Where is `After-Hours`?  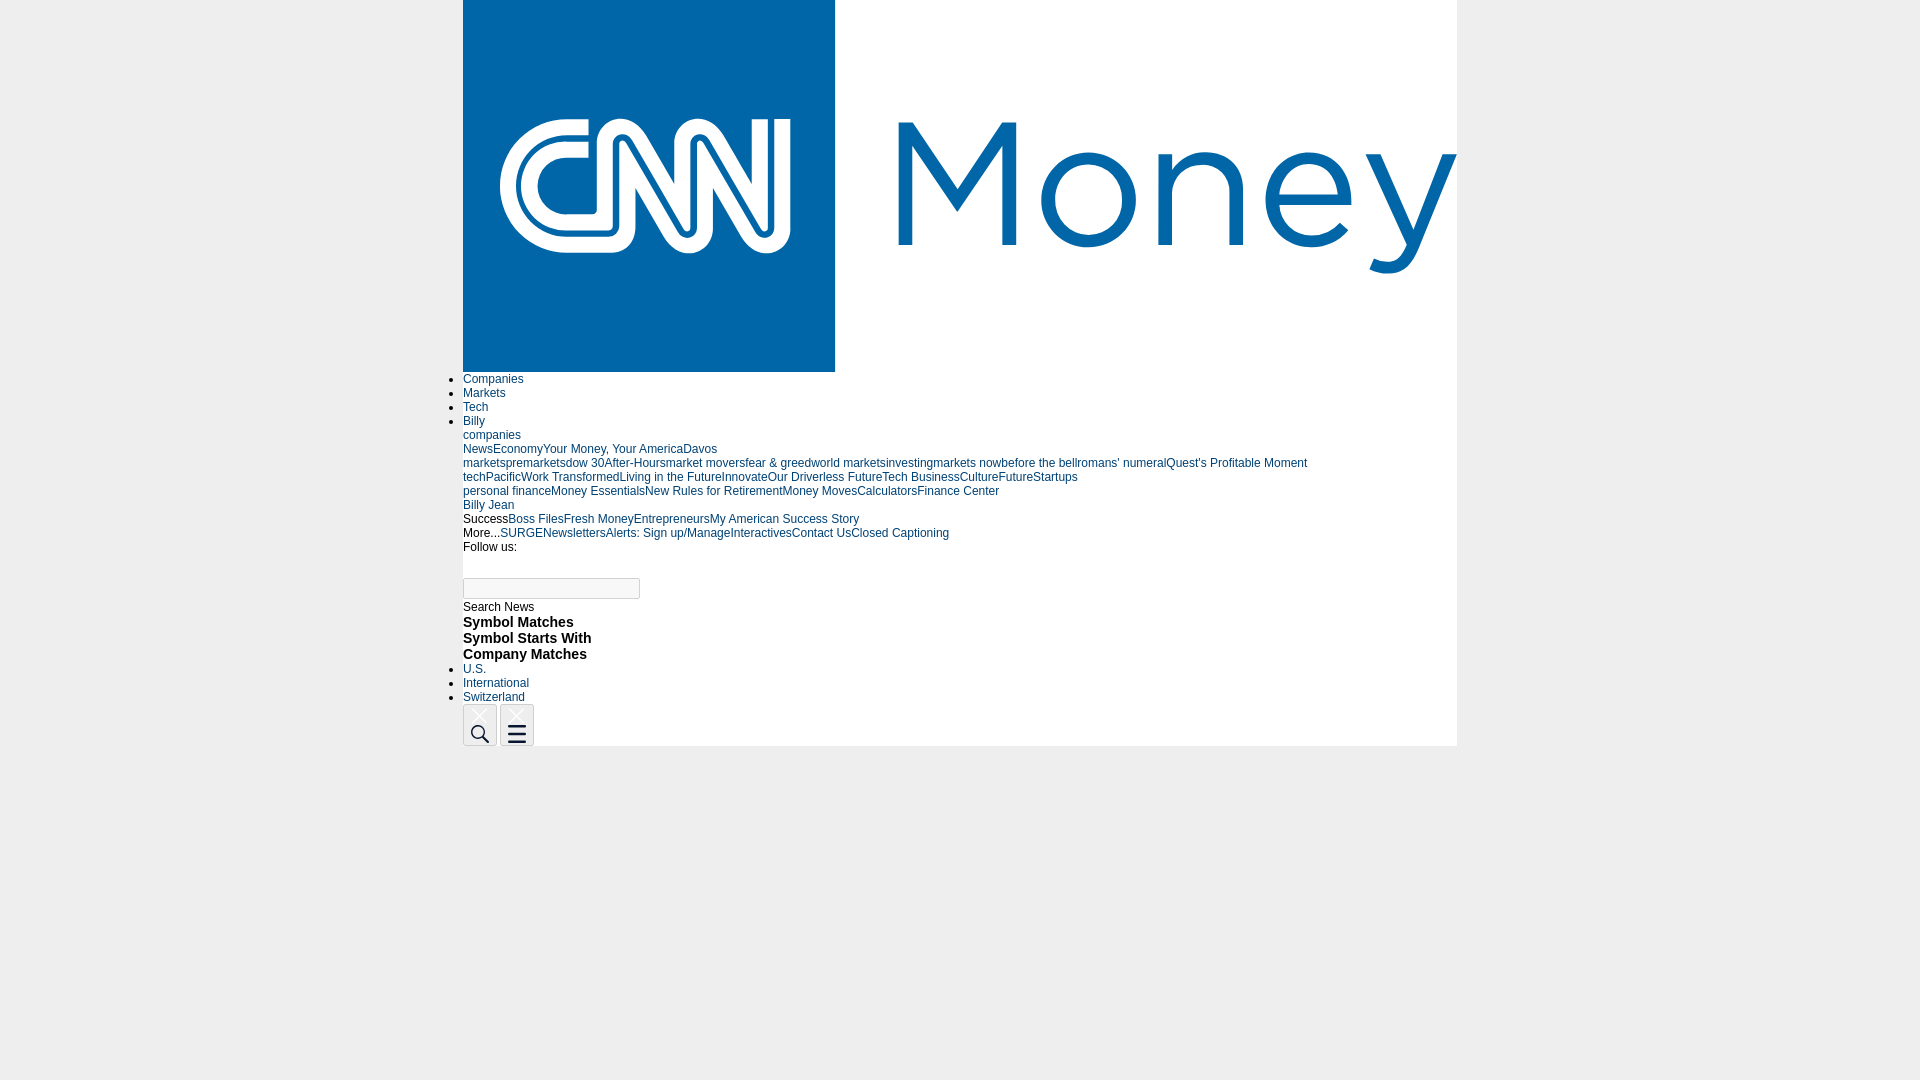
After-Hours is located at coordinates (634, 462).